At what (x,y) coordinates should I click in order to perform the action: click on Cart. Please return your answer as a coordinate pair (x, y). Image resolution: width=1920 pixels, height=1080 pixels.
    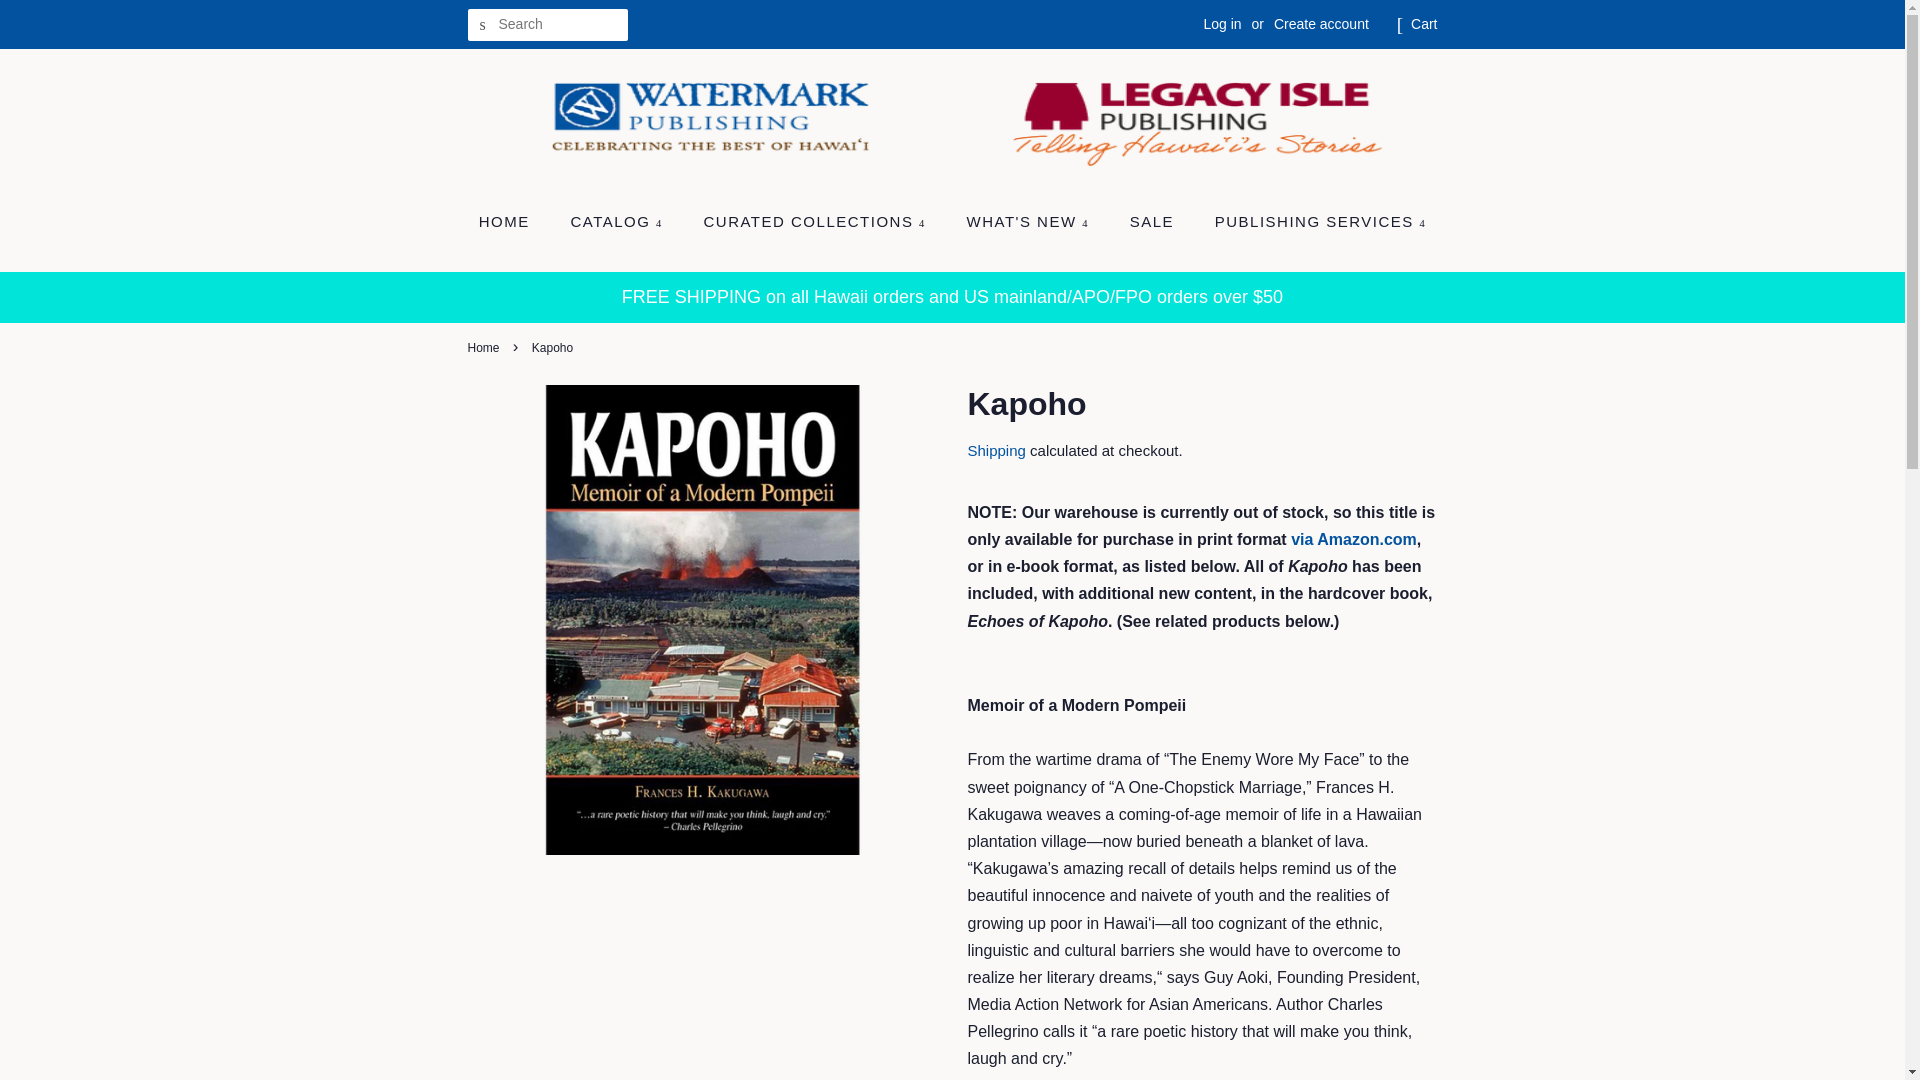
    Looking at the image, I should click on (1424, 24).